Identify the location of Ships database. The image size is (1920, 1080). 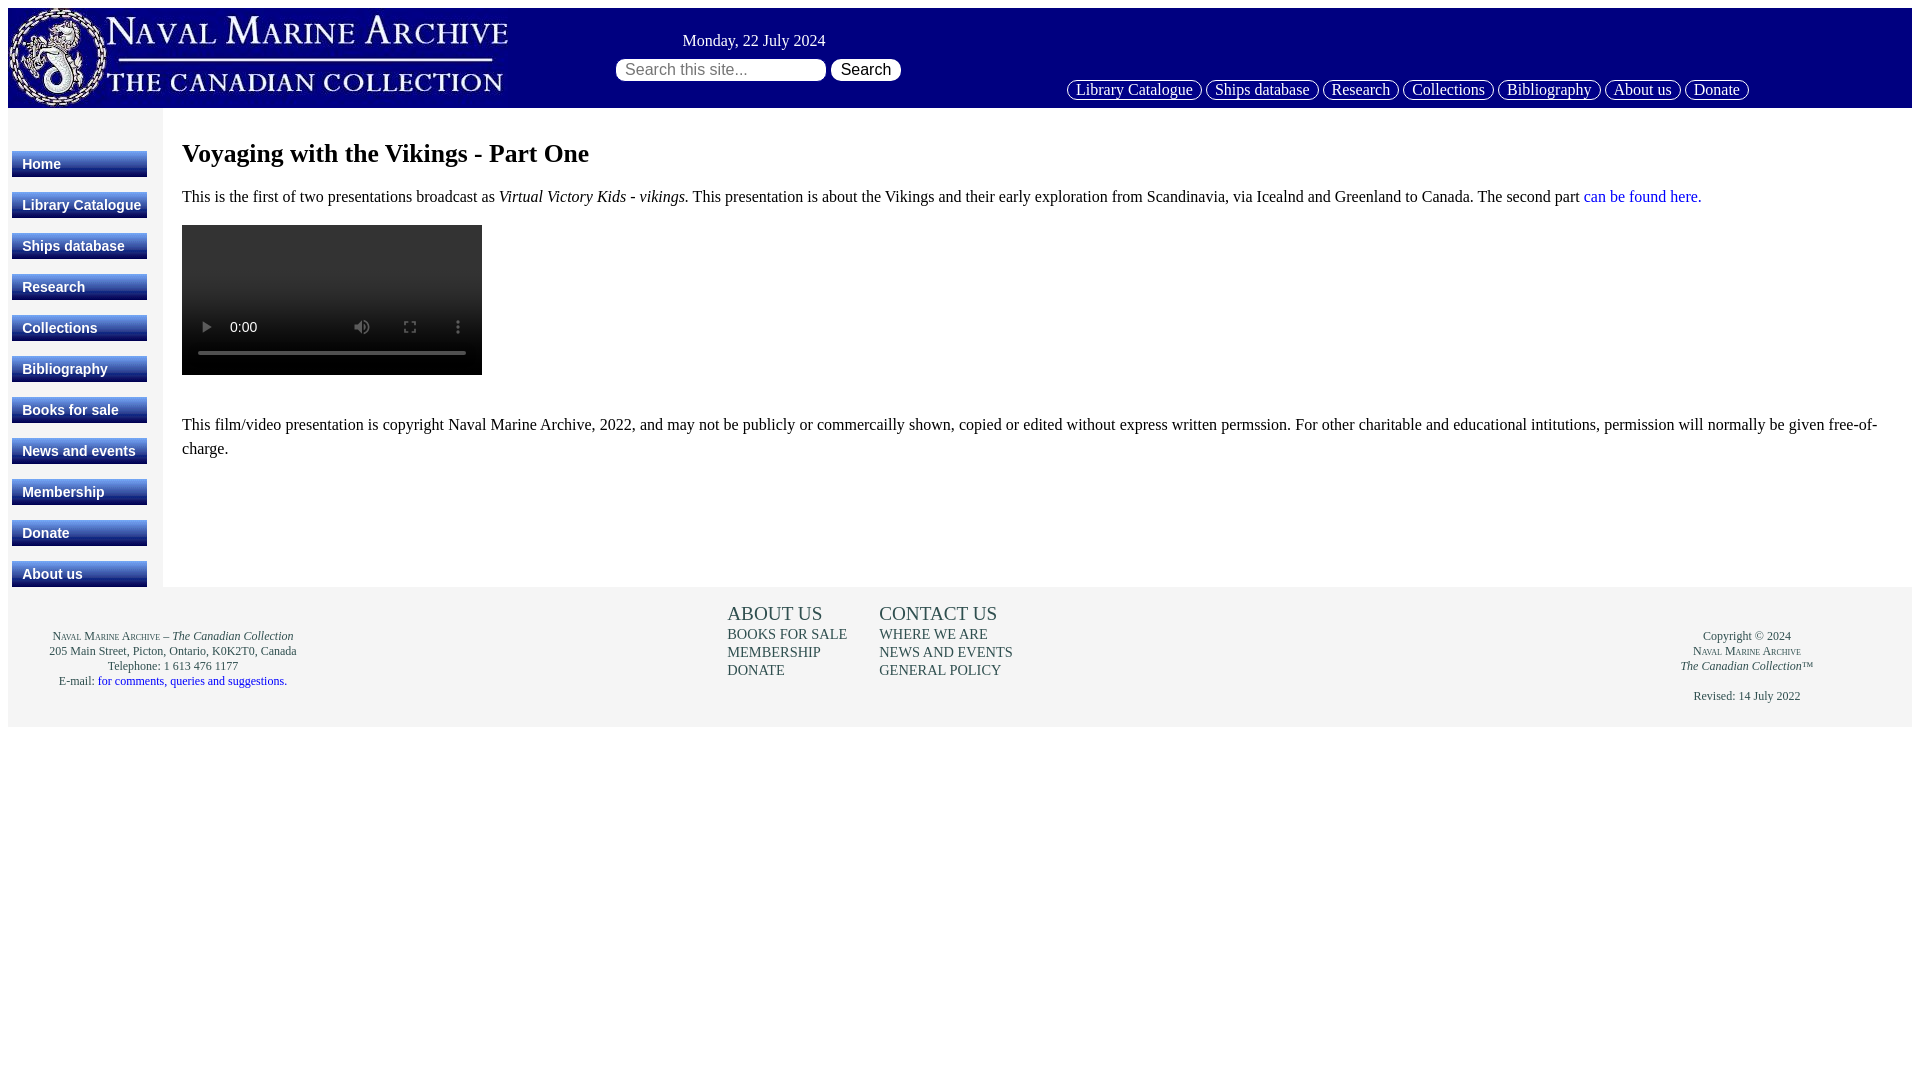
(79, 246).